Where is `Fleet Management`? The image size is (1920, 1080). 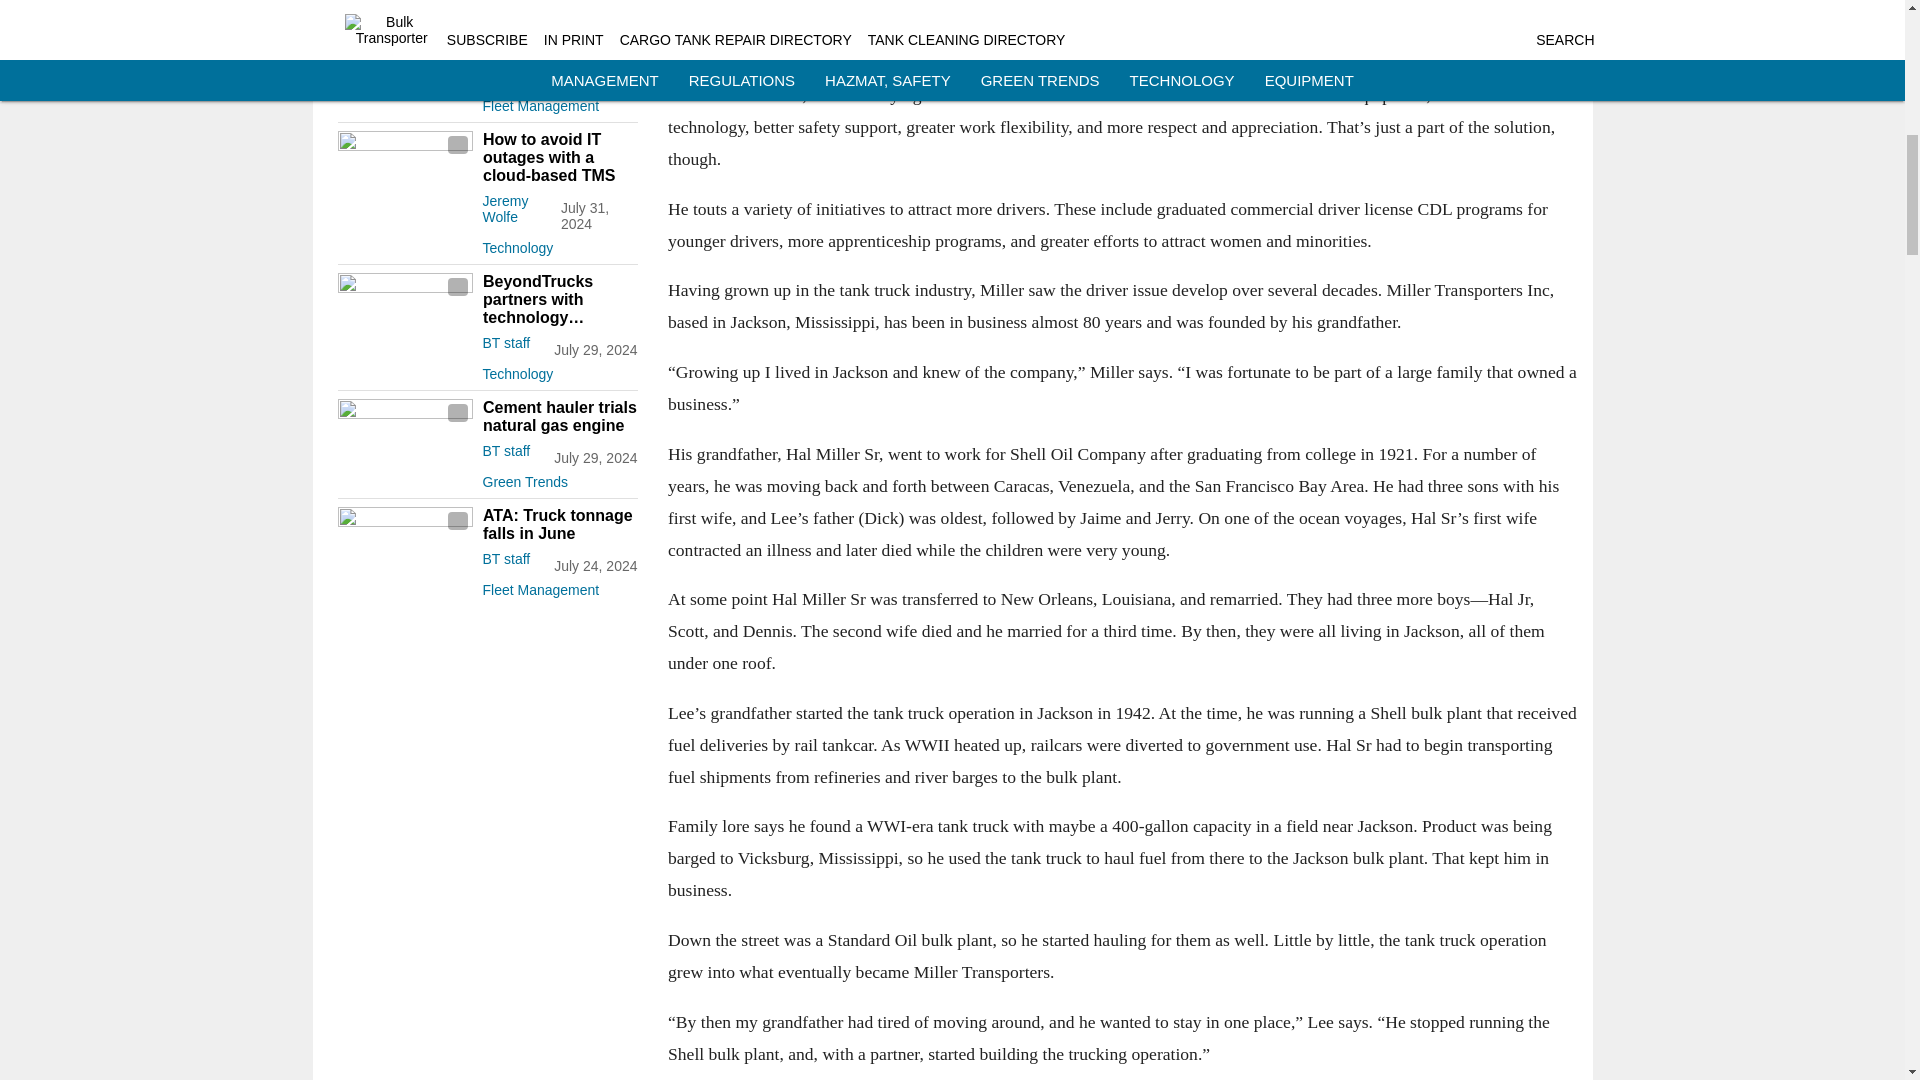
Fleet Management is located at coordinates (559, 102).